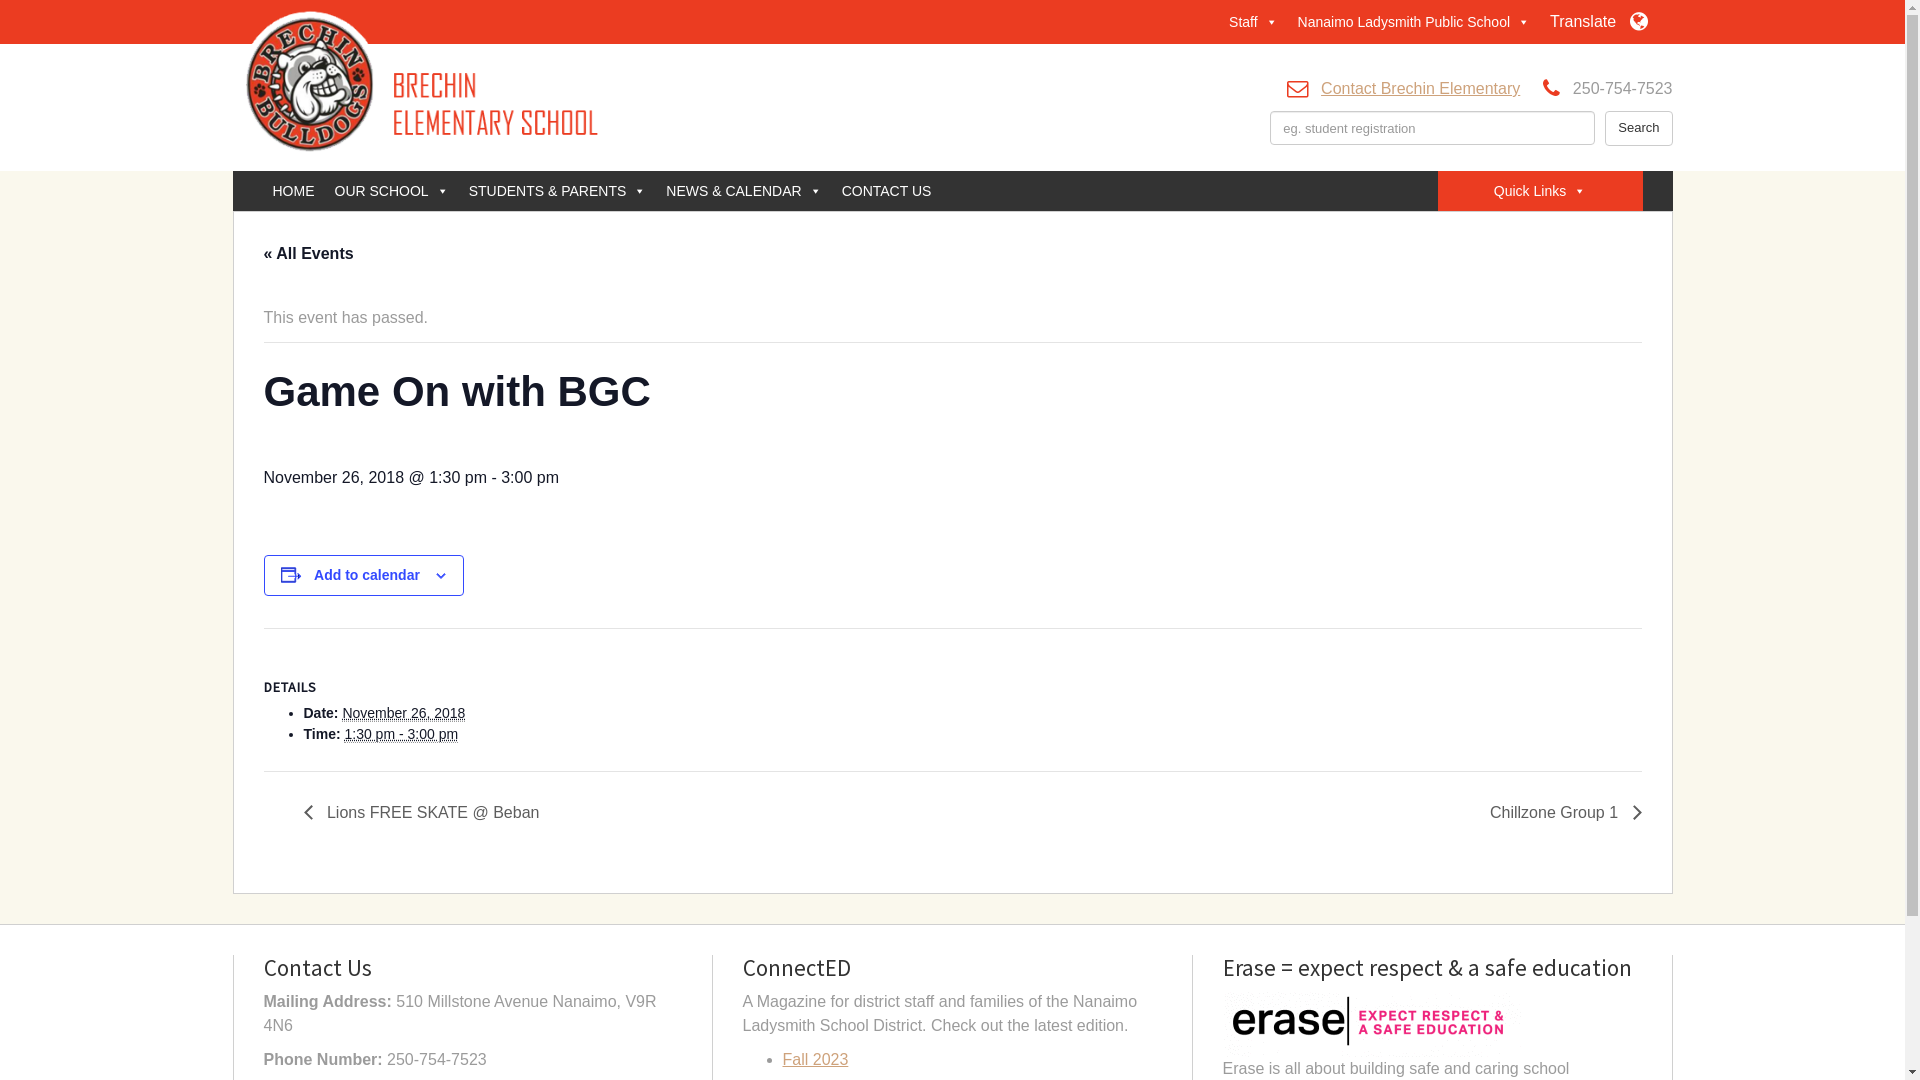 The width and height of the screenshot is (1920, 1080). What do you see at coordinates (1638, 128) in the screenshot?
I see `Search` at bounding box center [1638, 128].